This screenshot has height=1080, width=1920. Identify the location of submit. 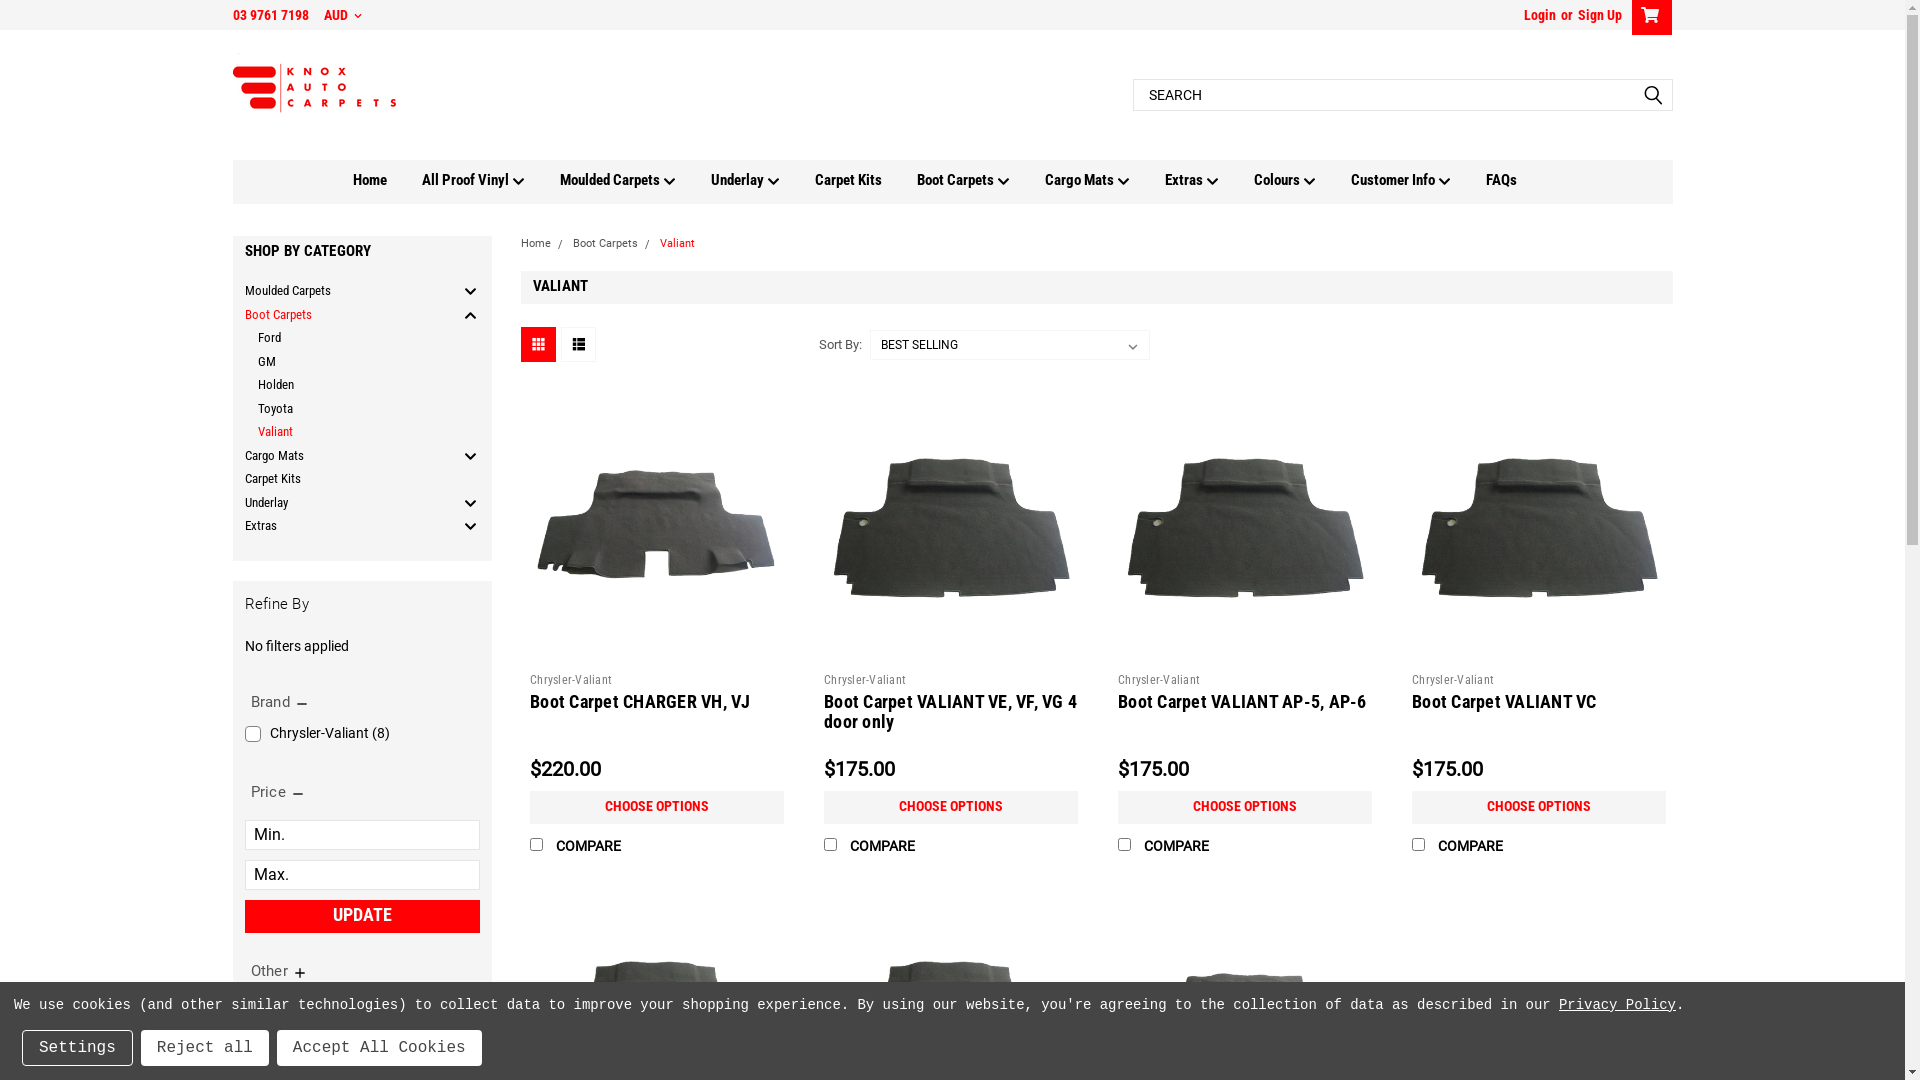
(1652, 95).